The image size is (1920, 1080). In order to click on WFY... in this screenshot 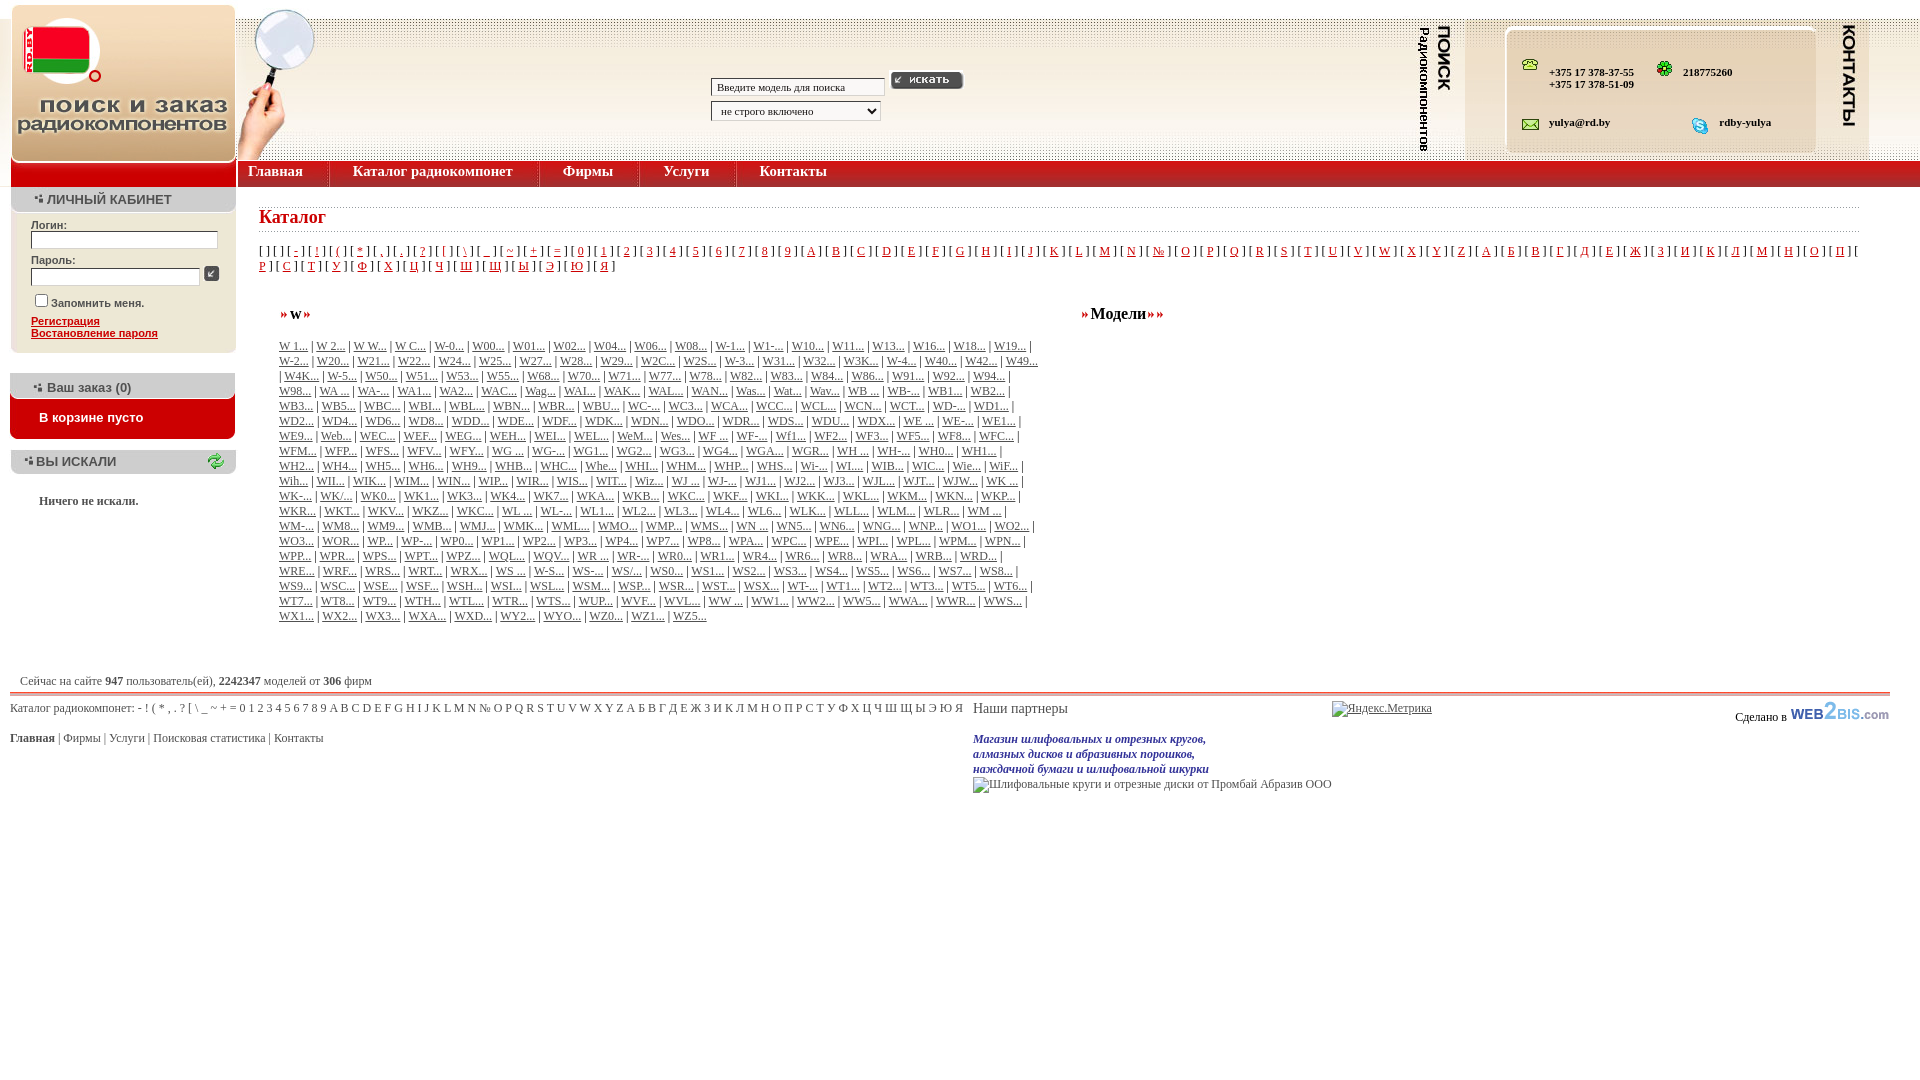, I will do `click(467, 451)`.